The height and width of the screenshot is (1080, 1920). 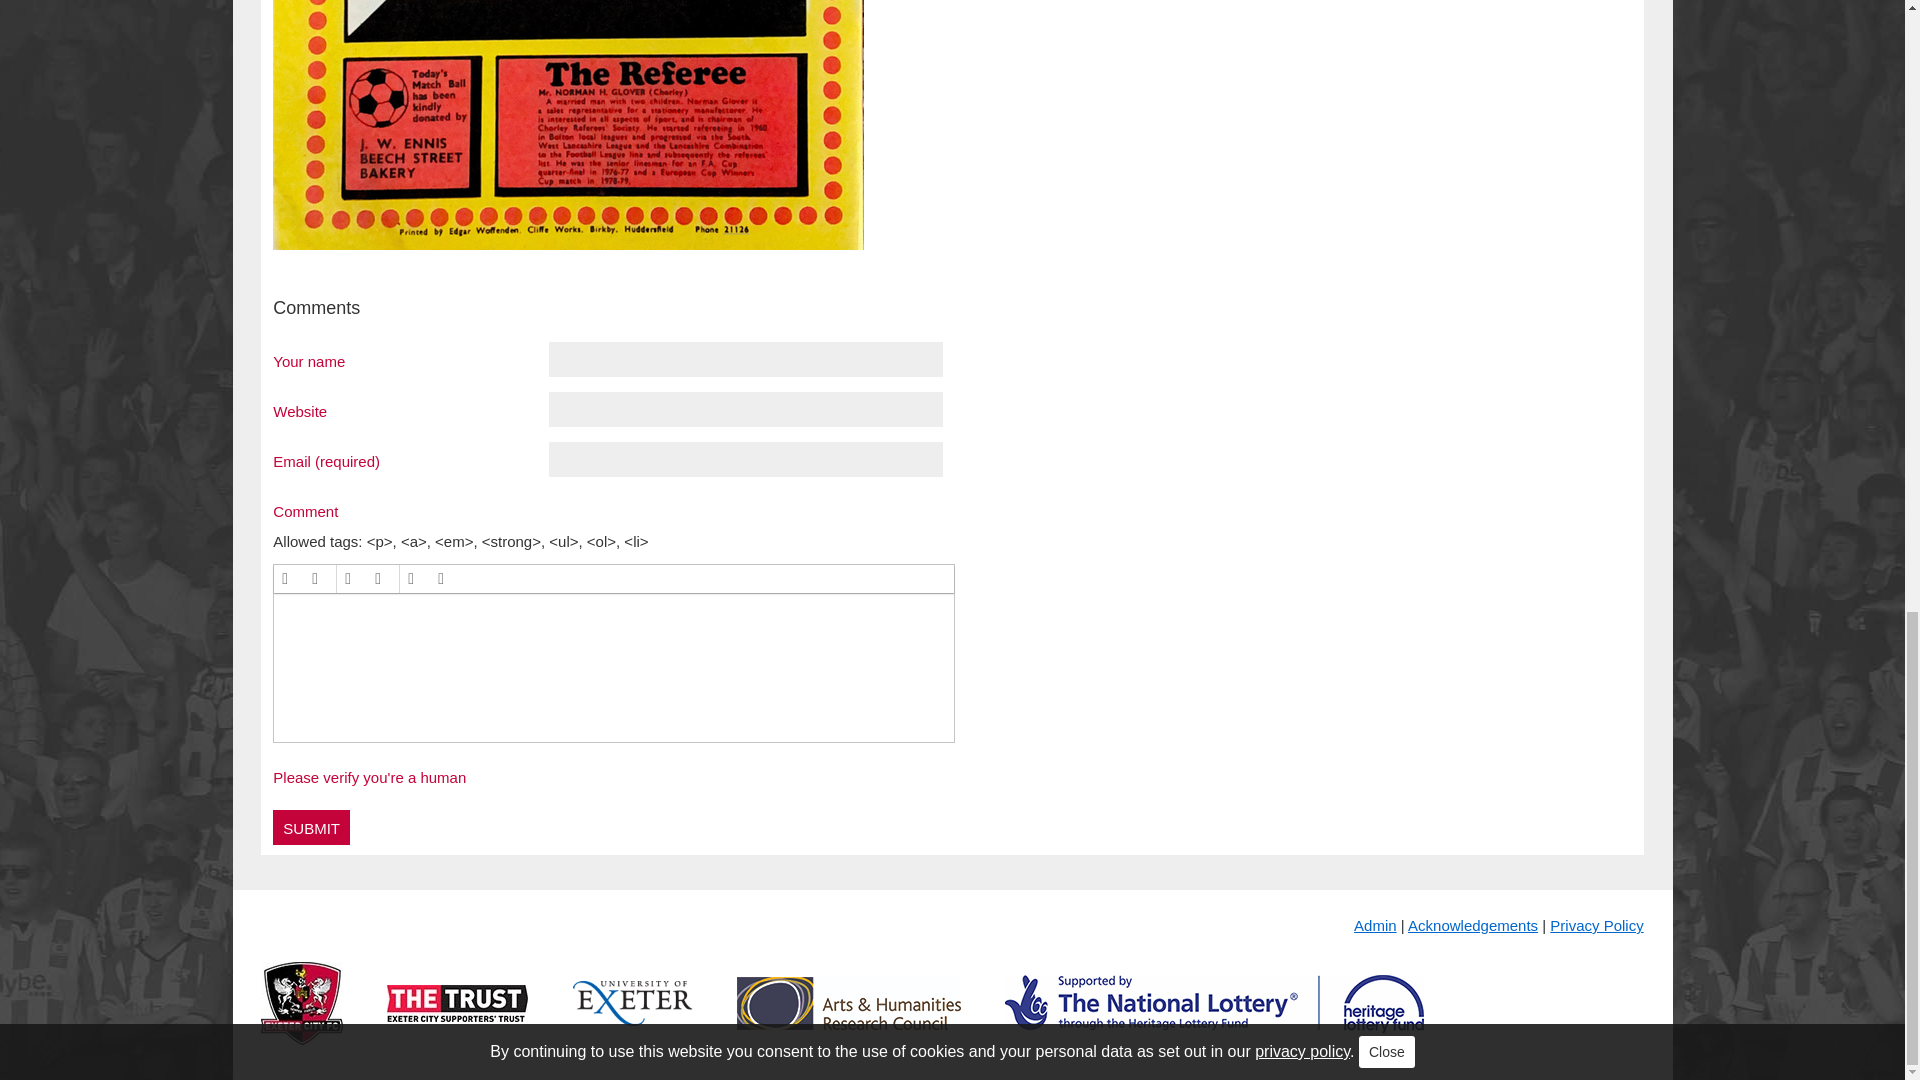 I want to click on Heritage Lottery Fund, so click(x=1214, y=1019).